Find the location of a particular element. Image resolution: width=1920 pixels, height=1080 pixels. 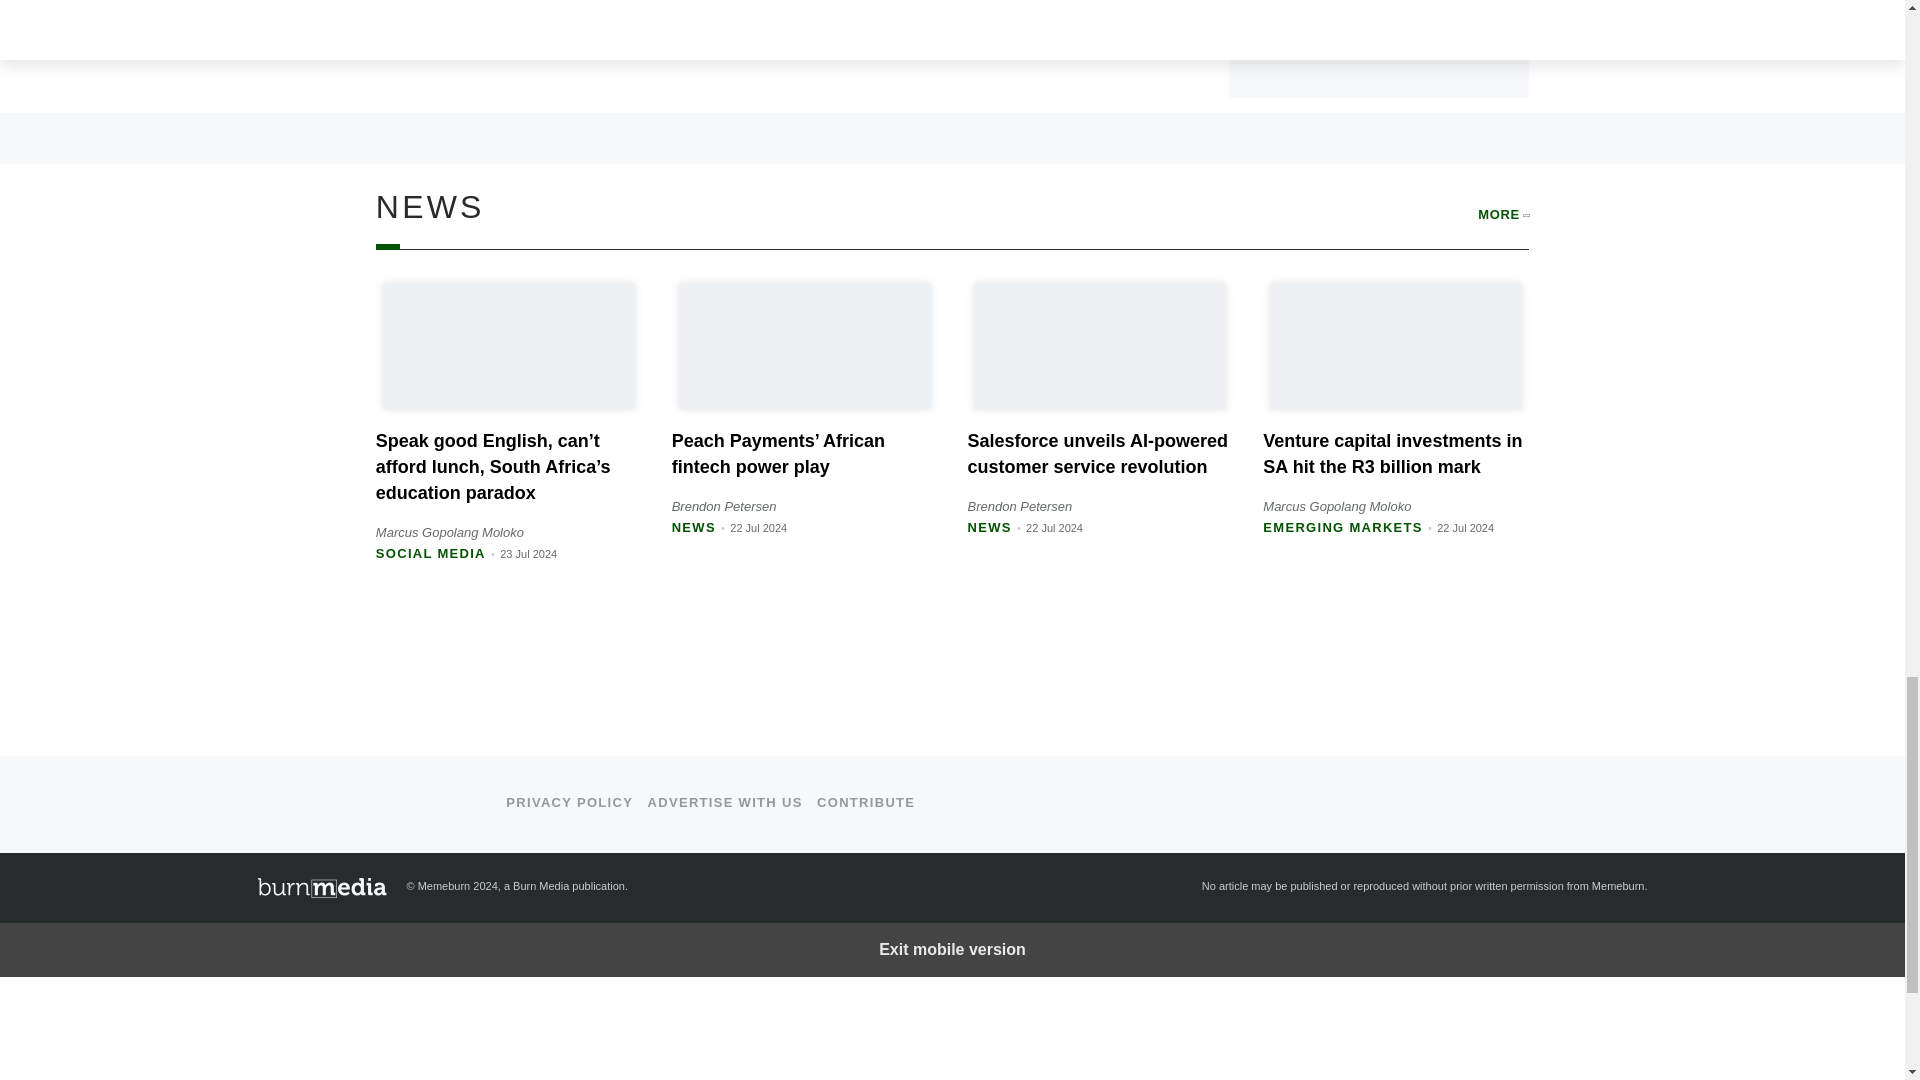

Brendon Petersen is located at coordinates (724, 506).